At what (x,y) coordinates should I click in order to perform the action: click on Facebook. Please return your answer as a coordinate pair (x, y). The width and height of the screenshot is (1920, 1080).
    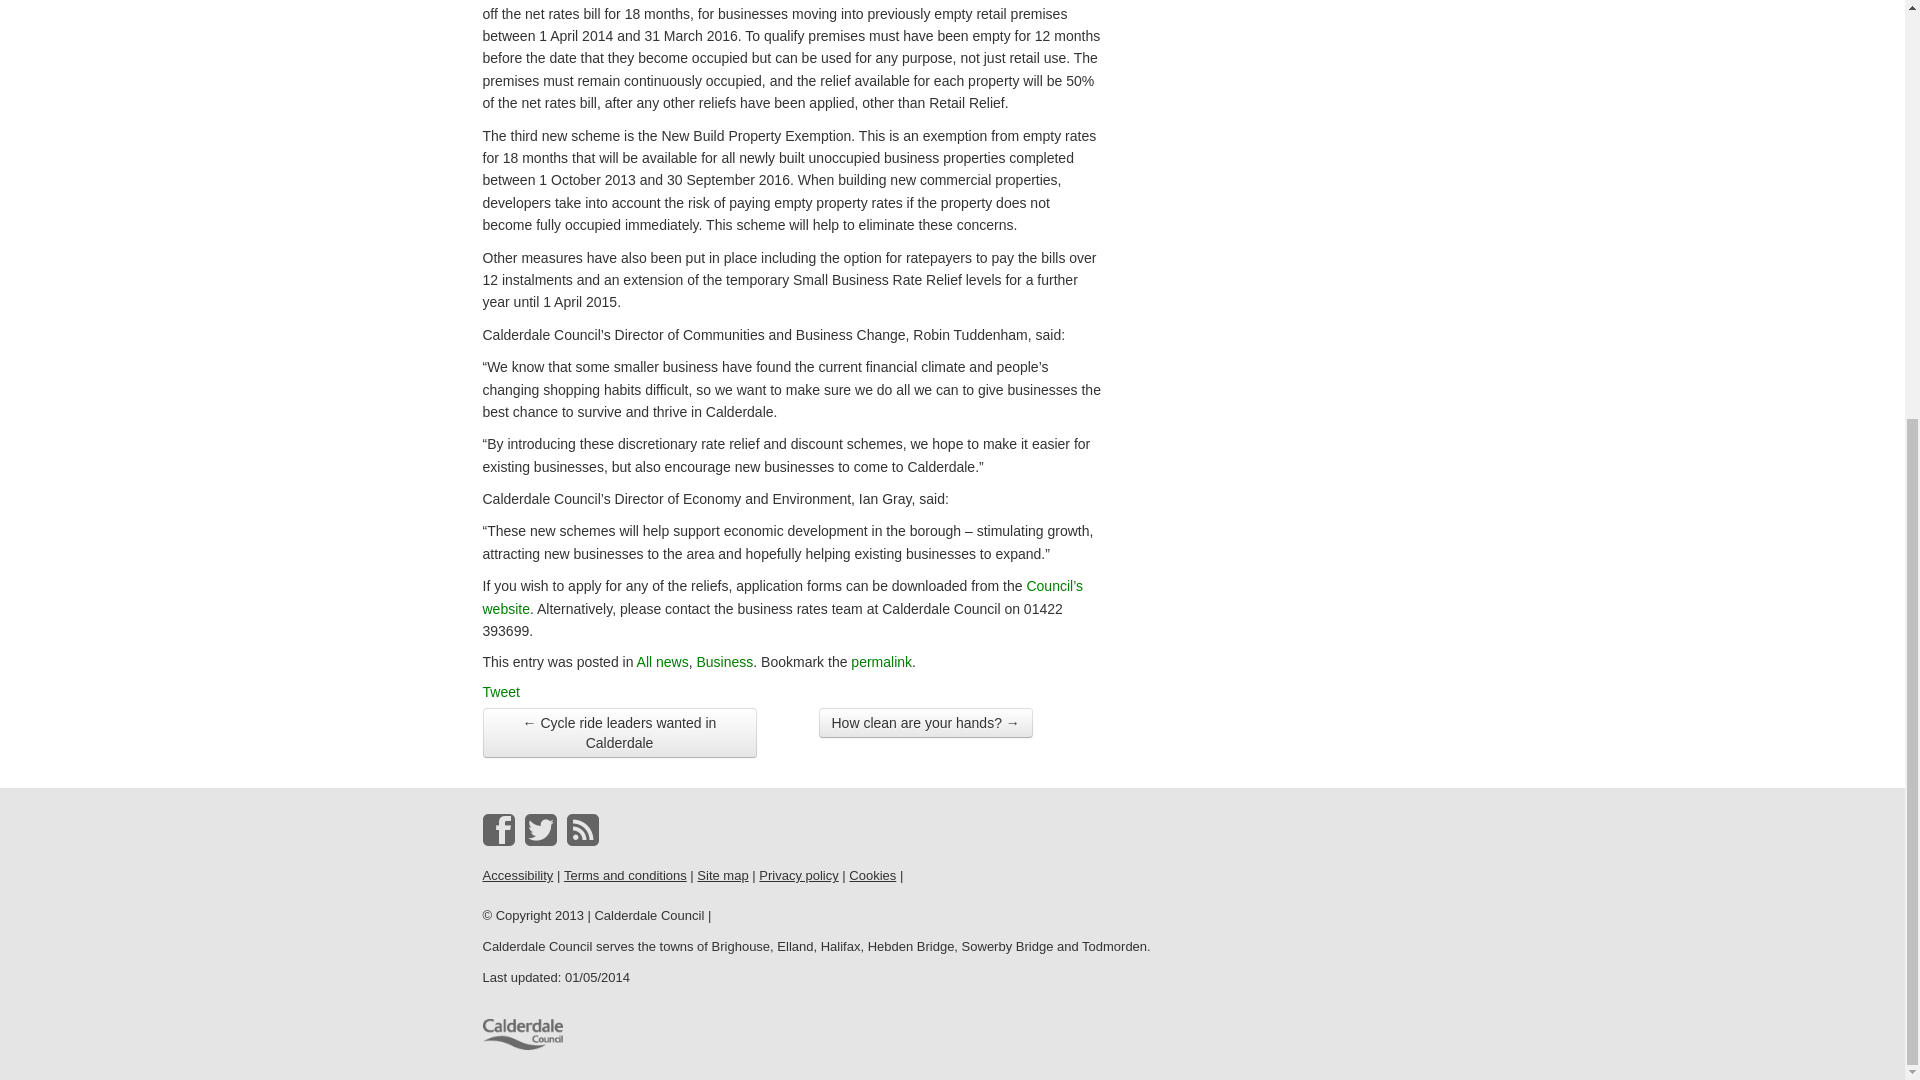
    Looking at the image, I should click on (498, 830).